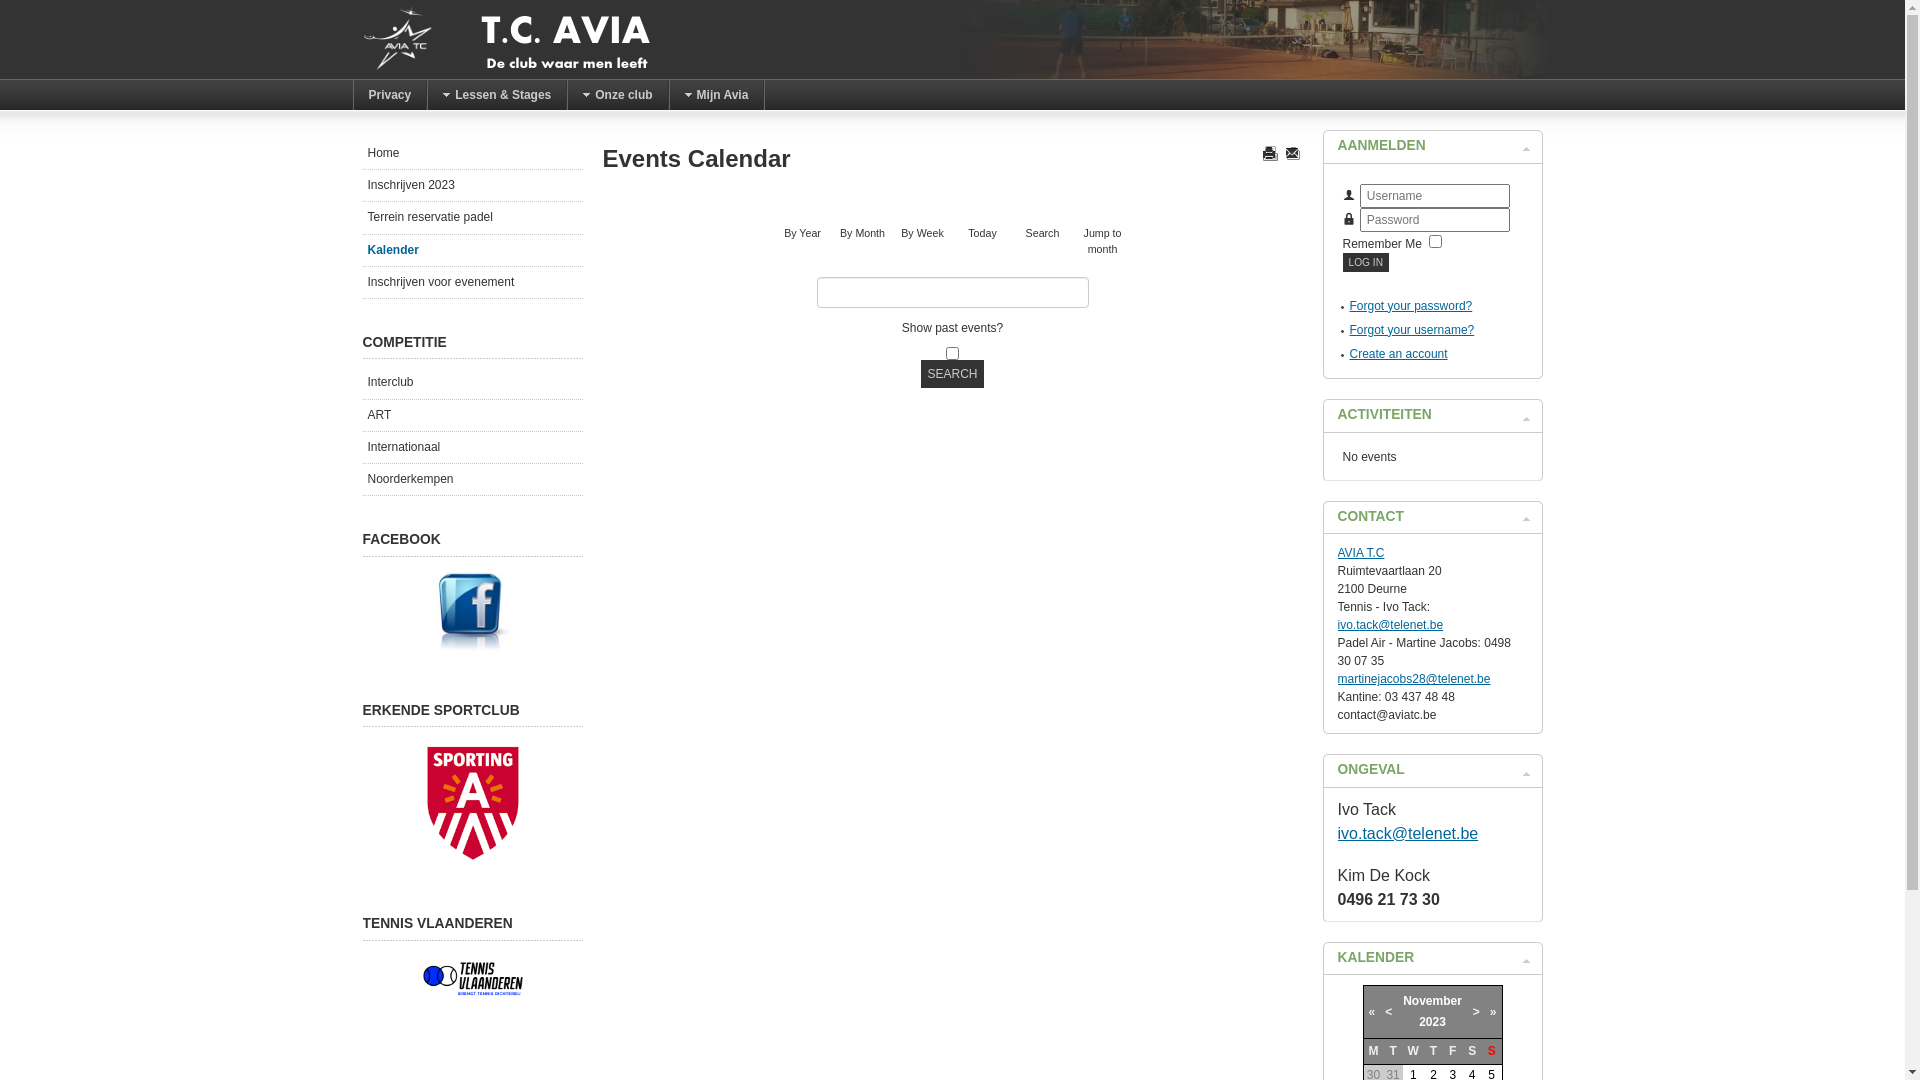  What do you see at coordinates (472, 218) in the screenshot?
I see `Terrein reservatie padel` at bounding box center [472, 218].